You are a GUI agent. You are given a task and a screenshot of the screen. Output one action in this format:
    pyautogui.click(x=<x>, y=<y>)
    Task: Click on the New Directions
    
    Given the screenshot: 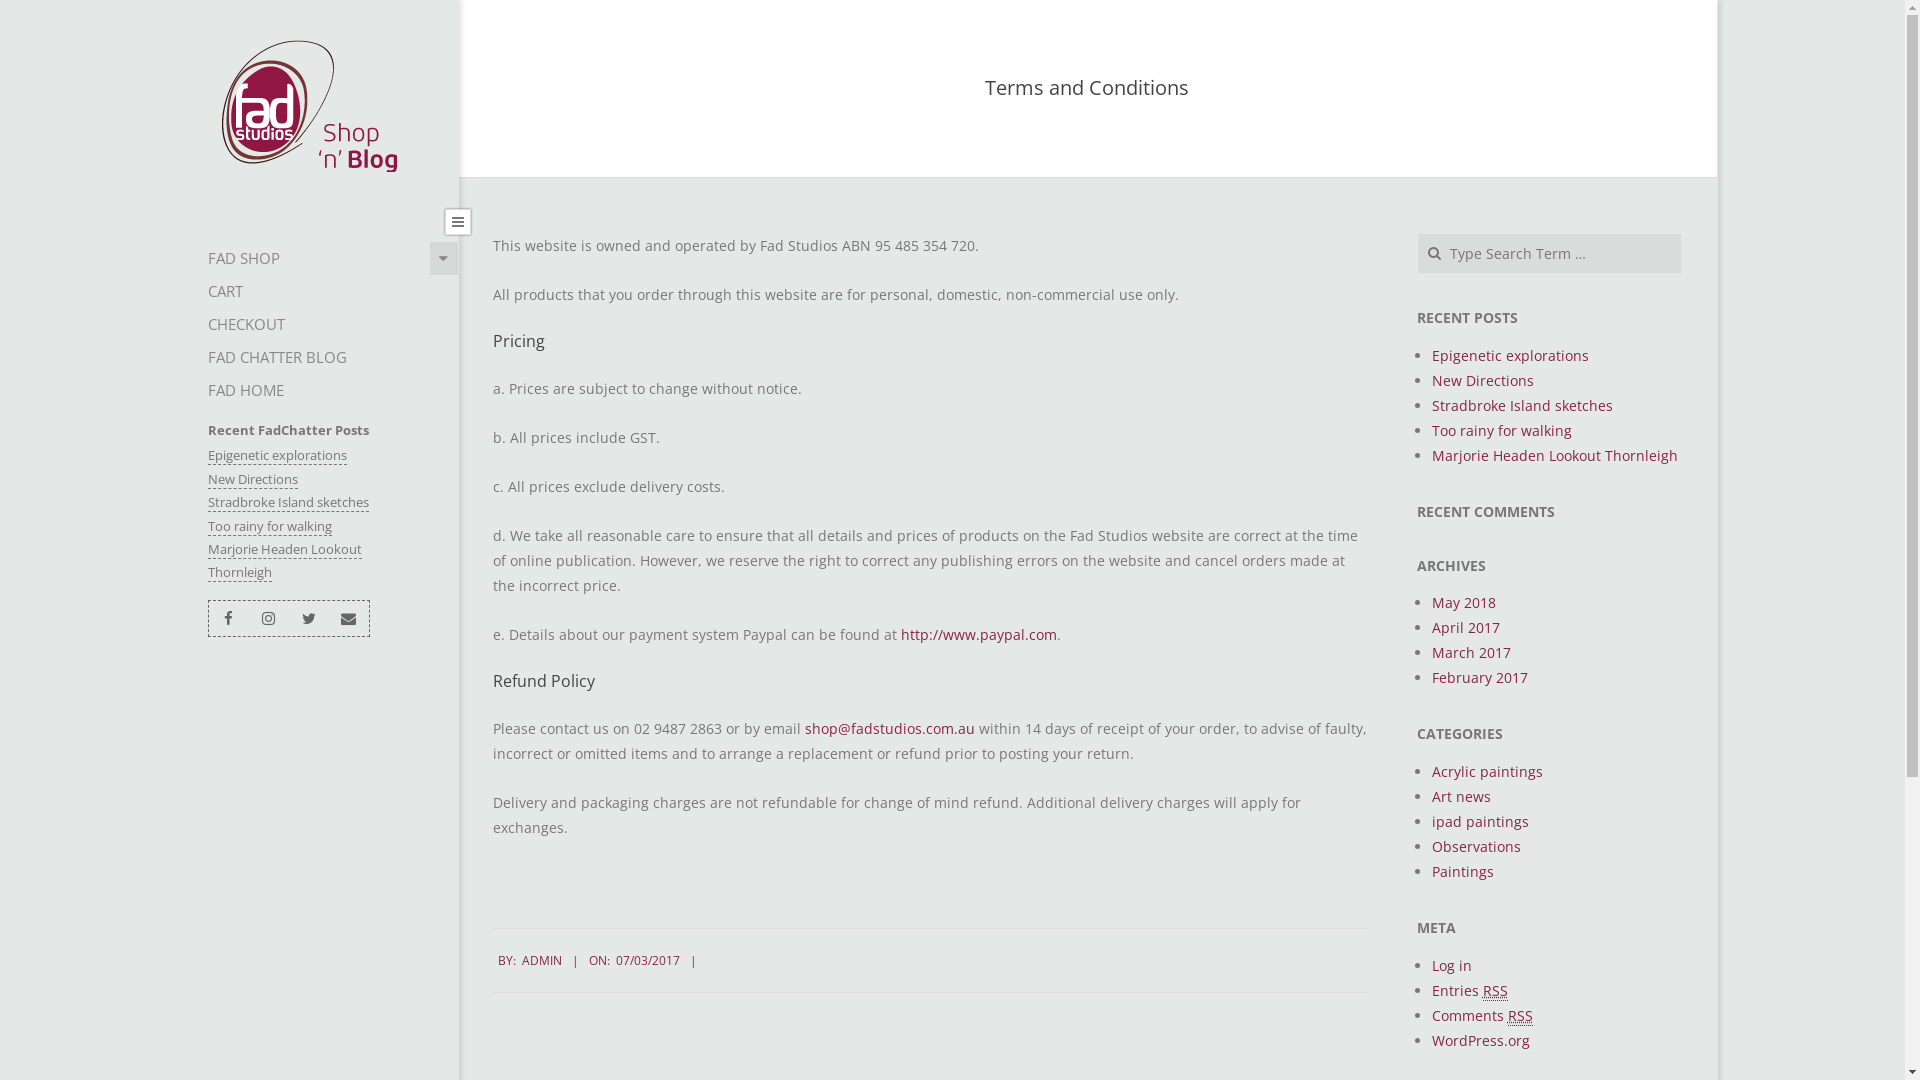 What is the action you would take?
    pyautogui.click(x=1483, y=380)
    